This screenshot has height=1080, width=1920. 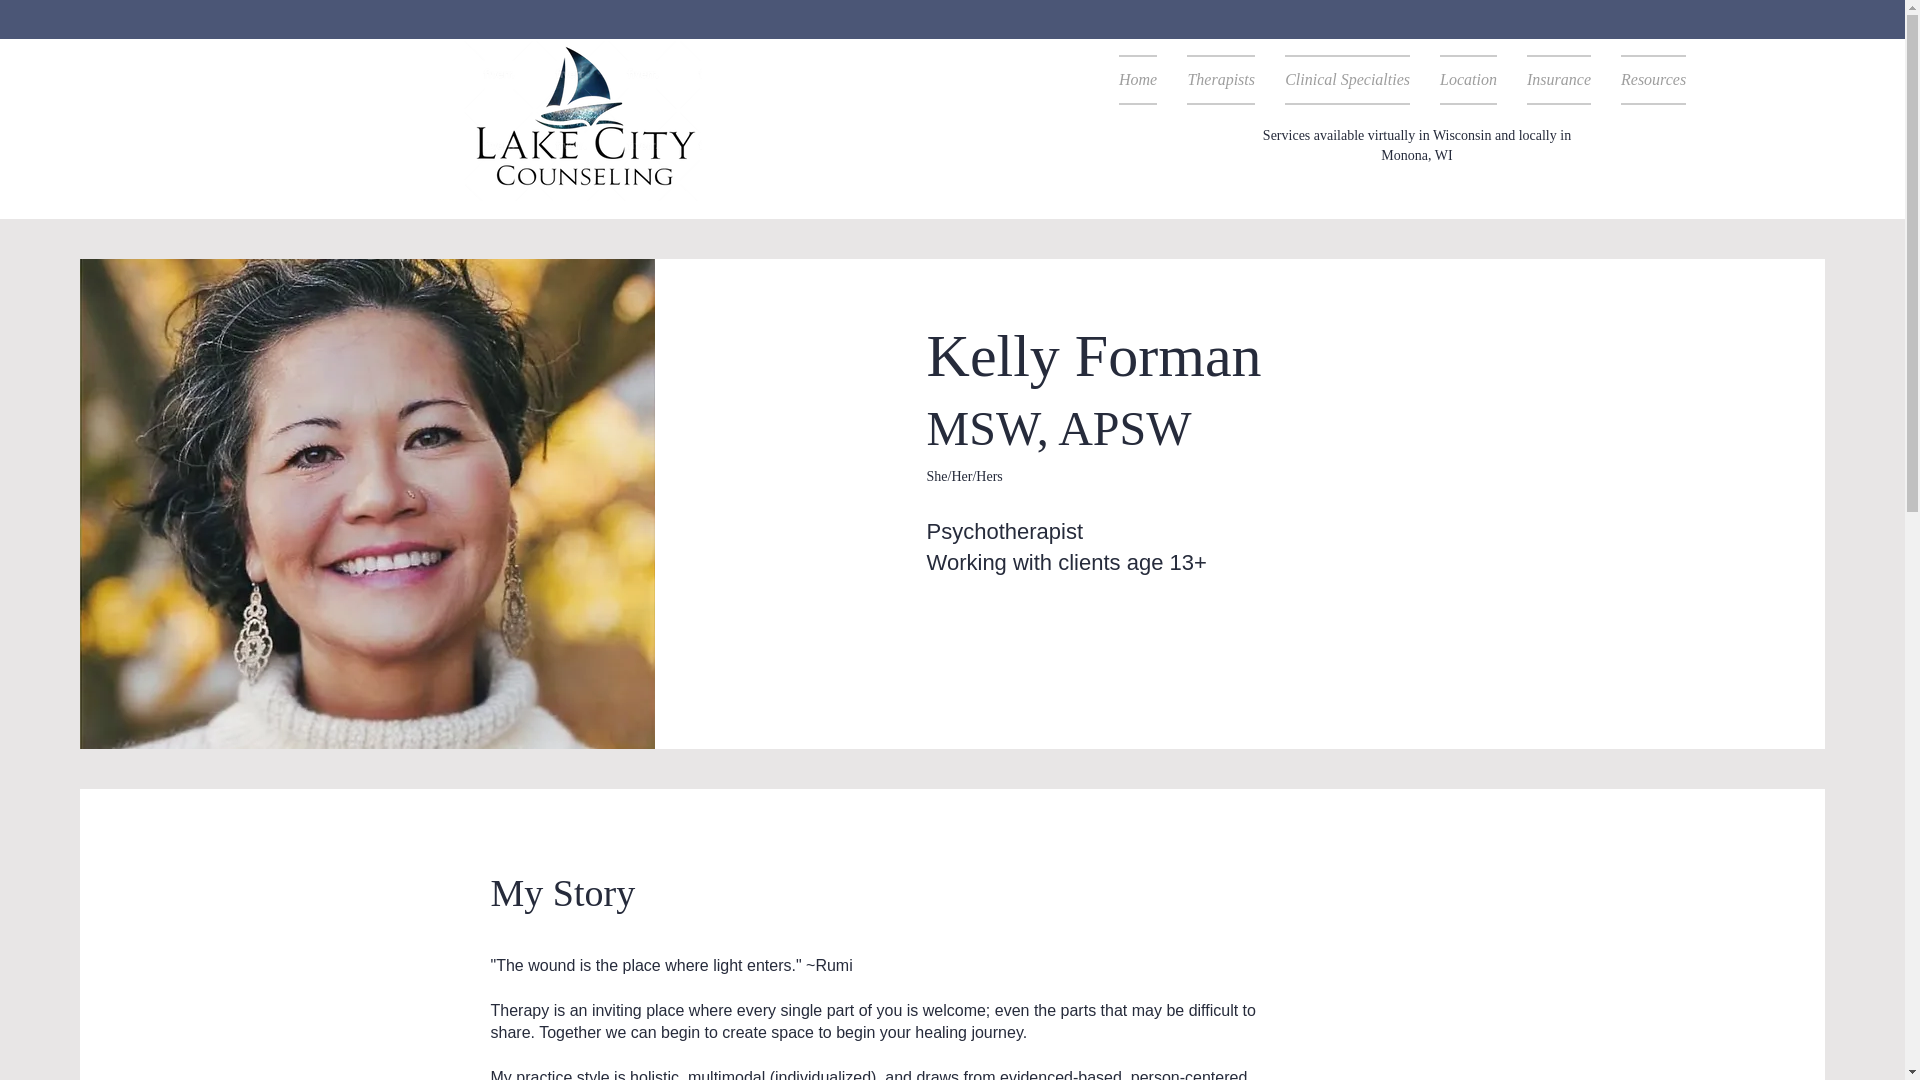 I want to click on Home, so click(x=1138, y=80).